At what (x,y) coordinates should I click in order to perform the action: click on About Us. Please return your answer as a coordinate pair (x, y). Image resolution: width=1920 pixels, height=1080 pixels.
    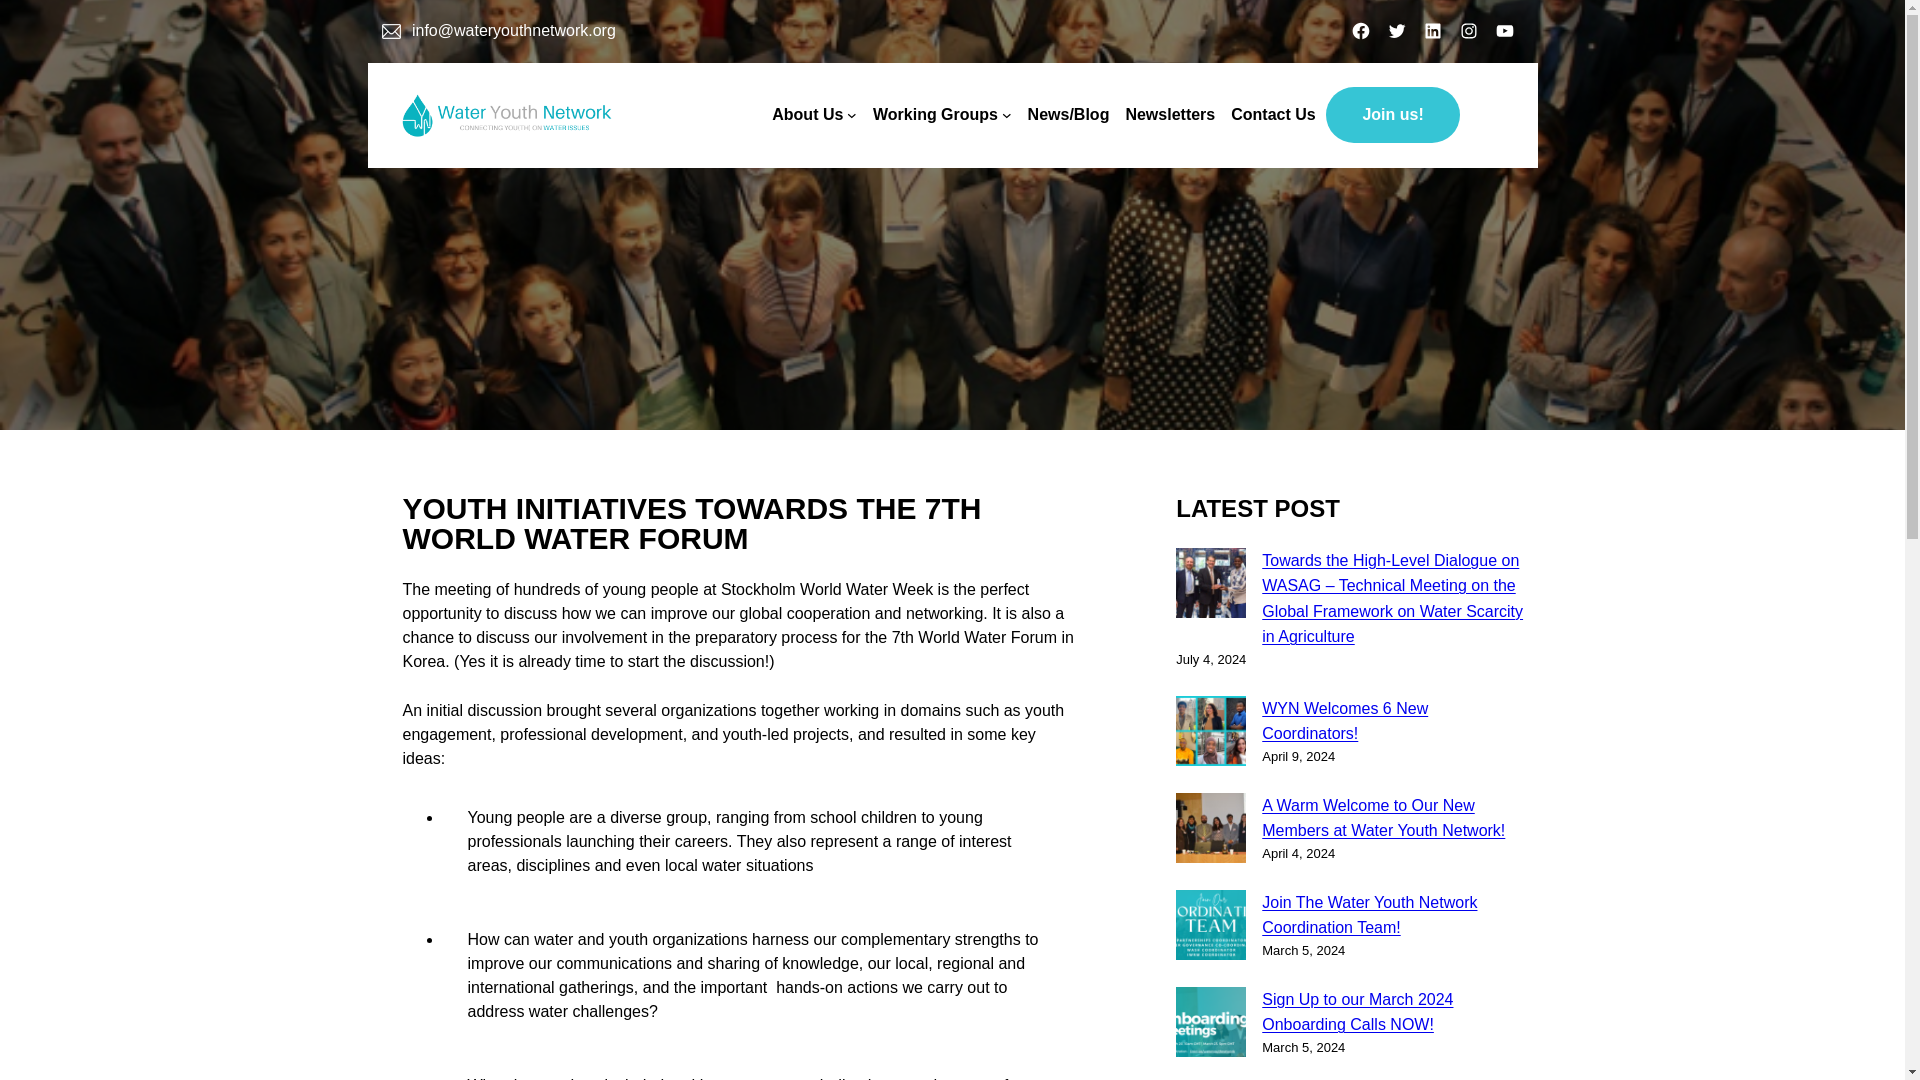
    Looking at the image, I should click on (806, 114).